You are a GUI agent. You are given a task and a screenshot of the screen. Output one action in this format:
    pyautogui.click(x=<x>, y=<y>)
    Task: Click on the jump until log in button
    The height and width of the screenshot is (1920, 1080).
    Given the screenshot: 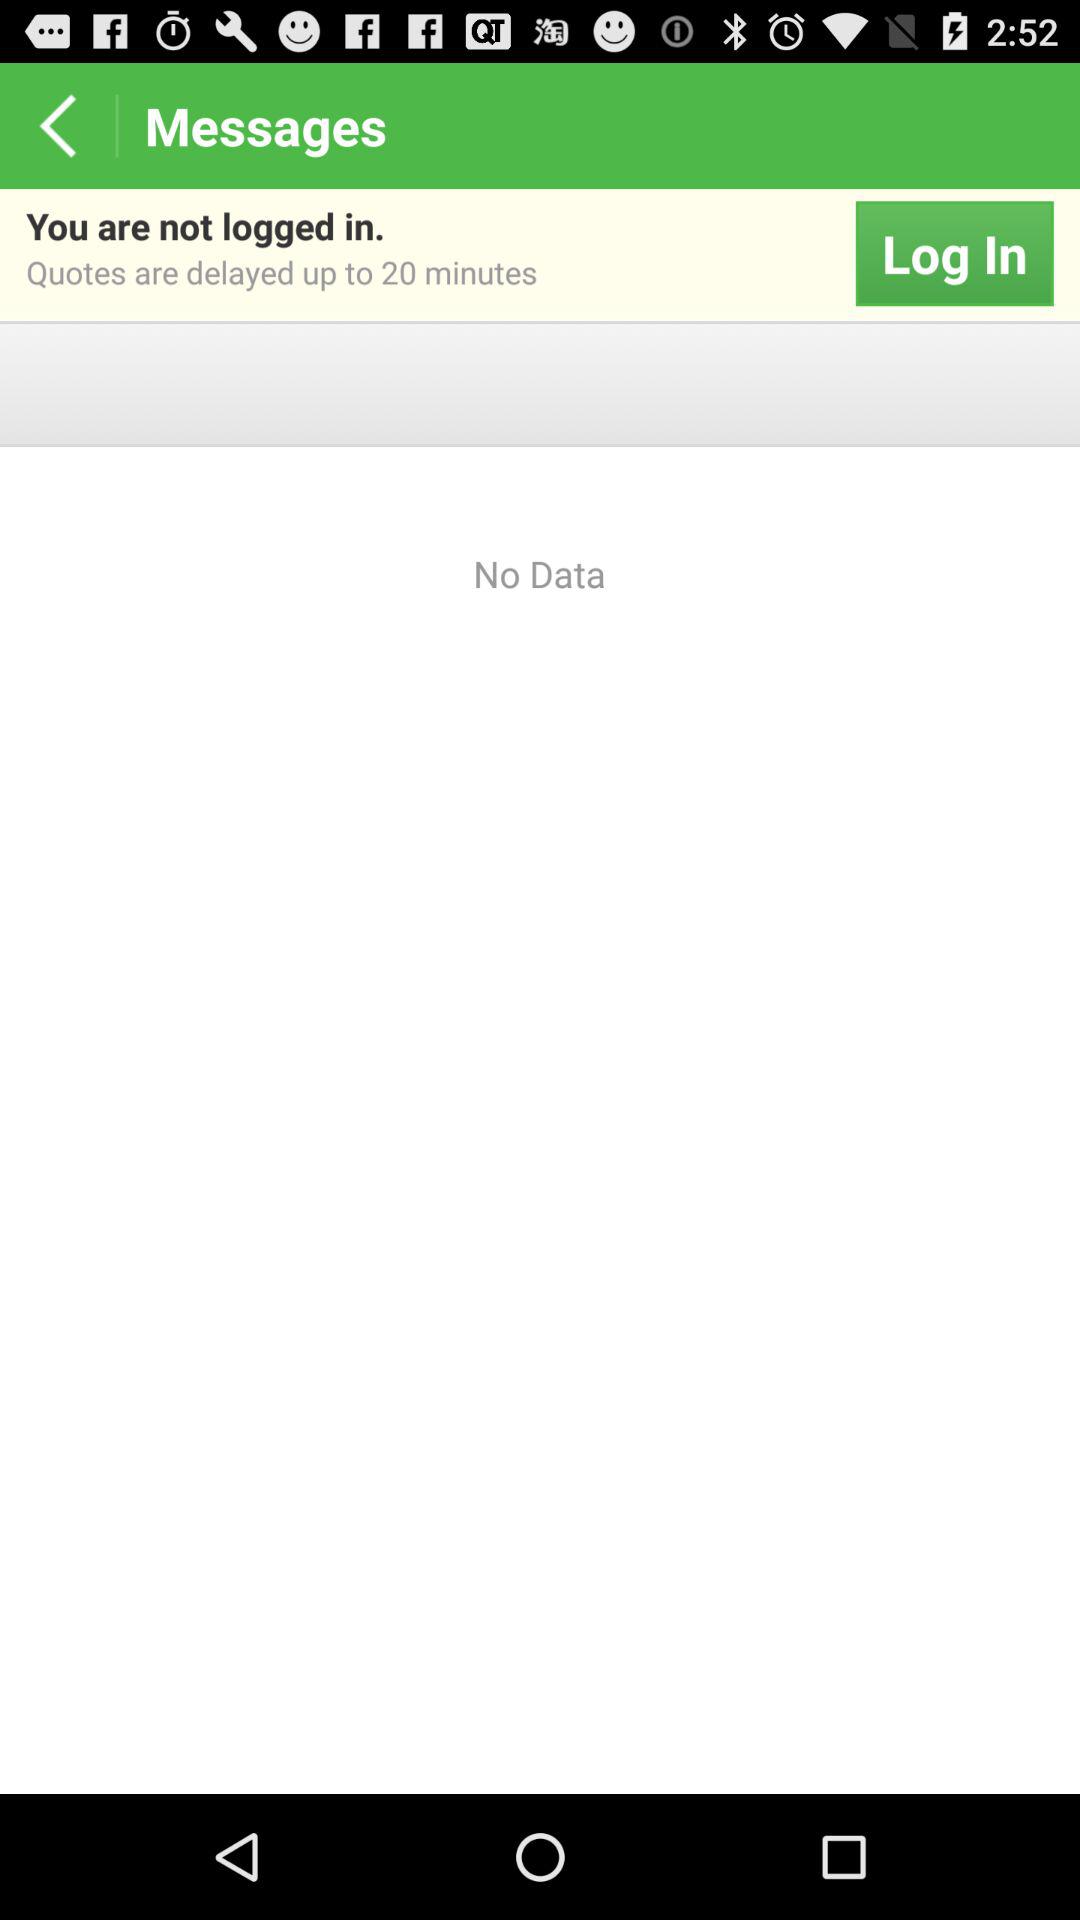 What is the action you would take?
    pyautogui.click(x=954, y=254)
    